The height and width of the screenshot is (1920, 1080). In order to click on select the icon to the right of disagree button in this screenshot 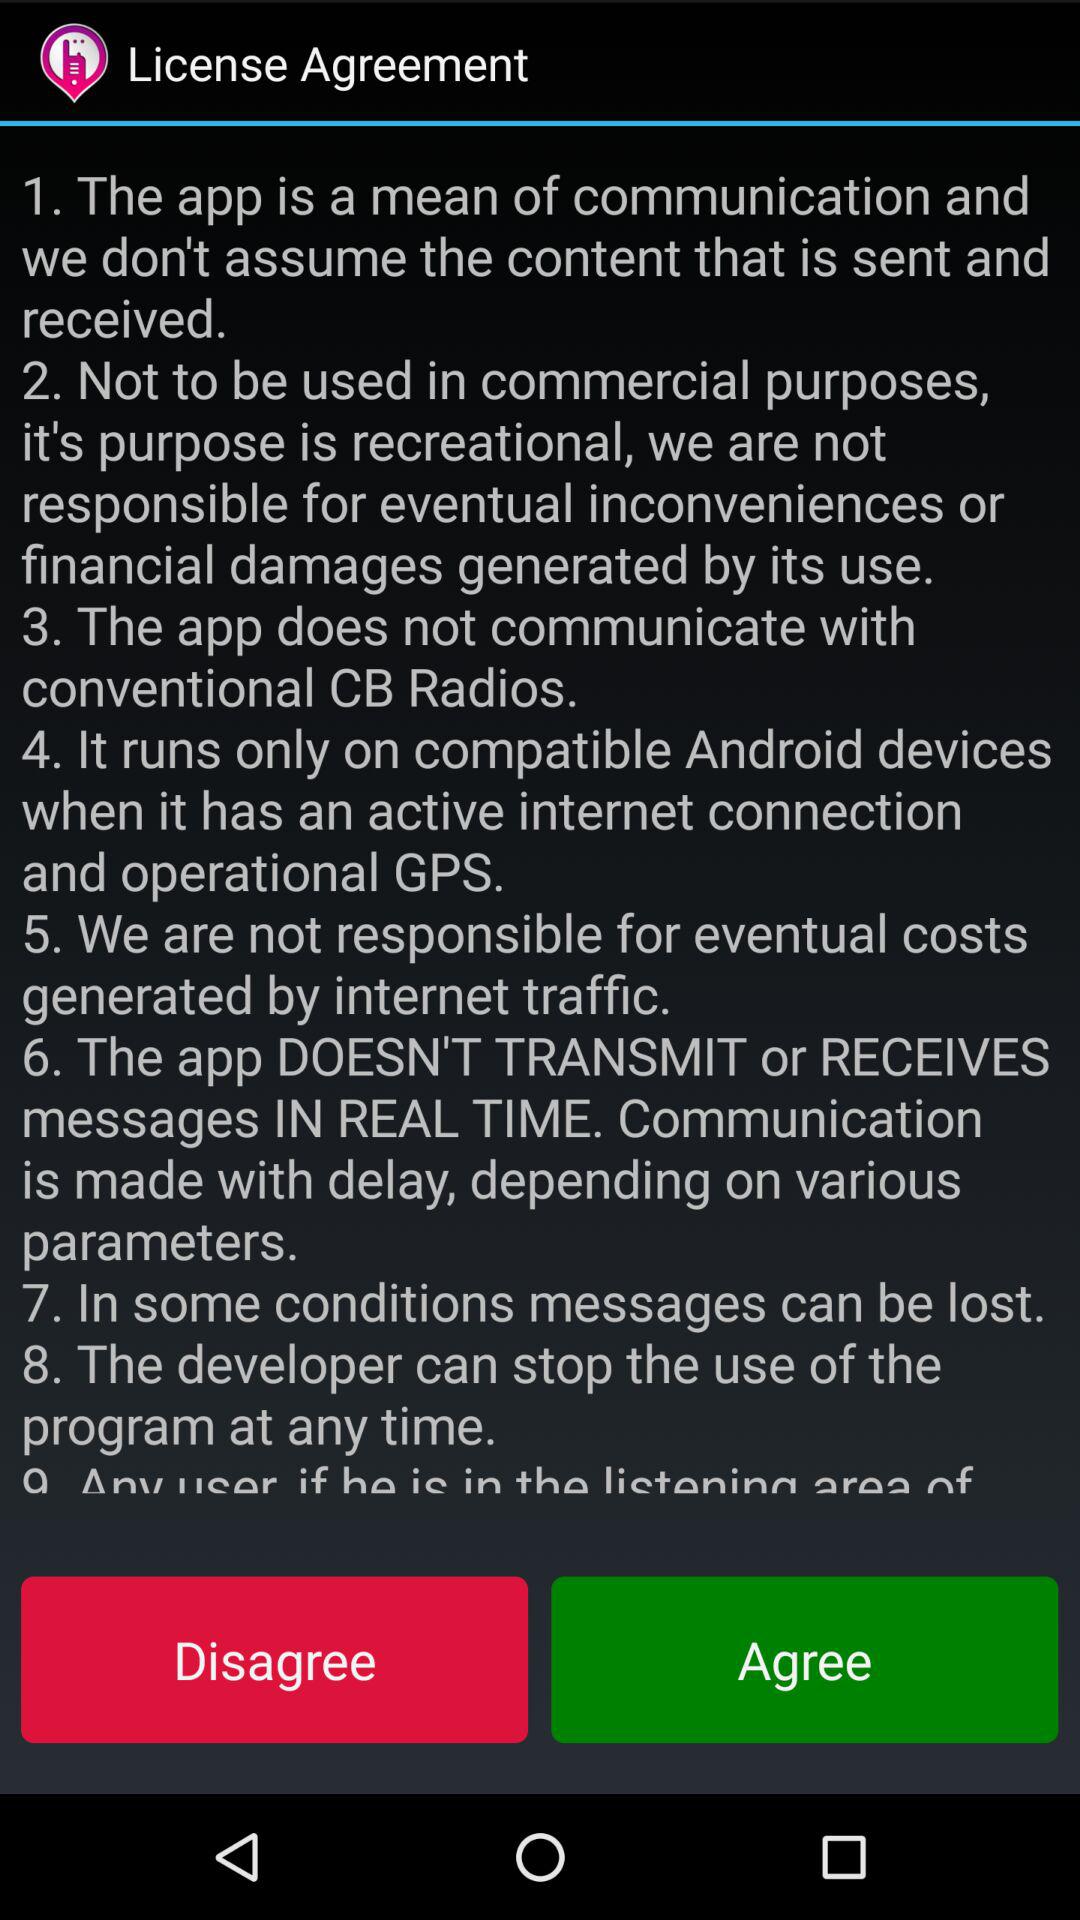, I will do `click(804, 1659)`.